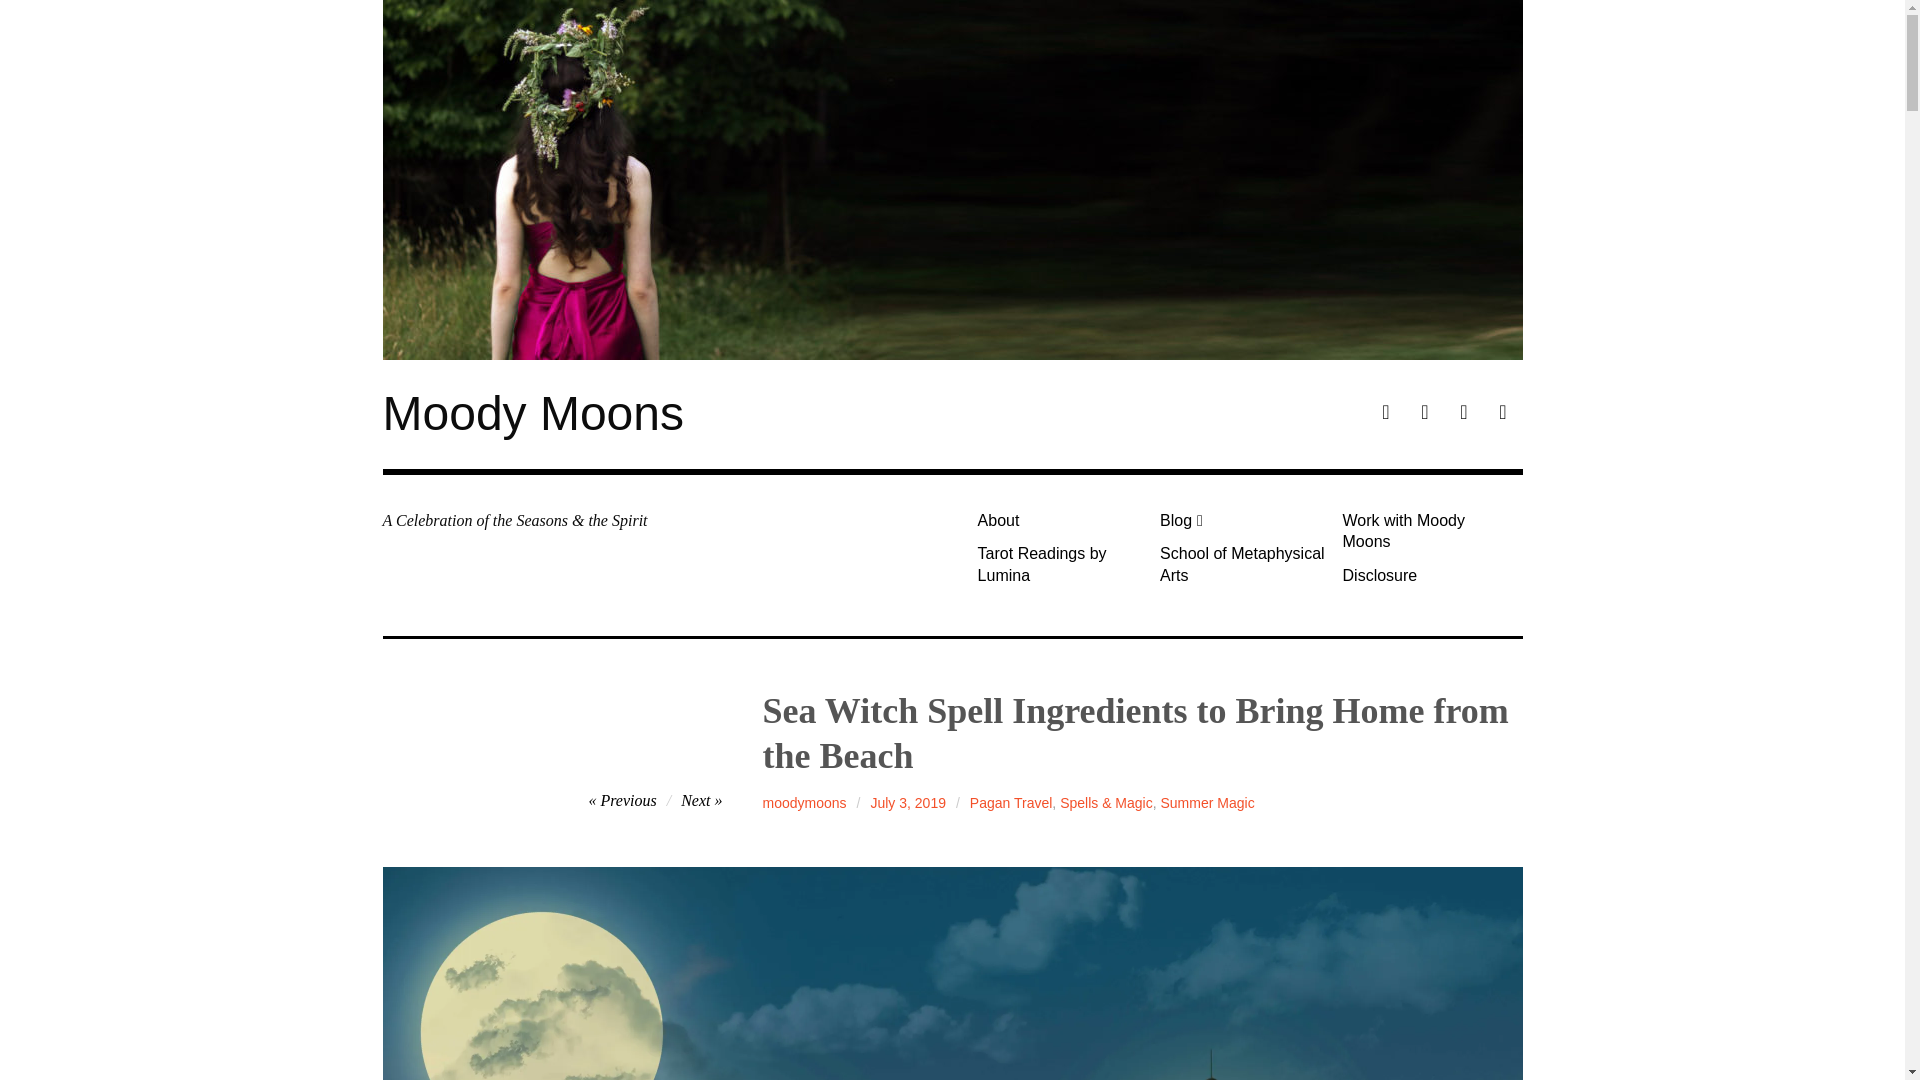  What do you see at coordinates (1425, 575) in the screenshot?
I see `Disclosure` at bounding box center [1425, 575].